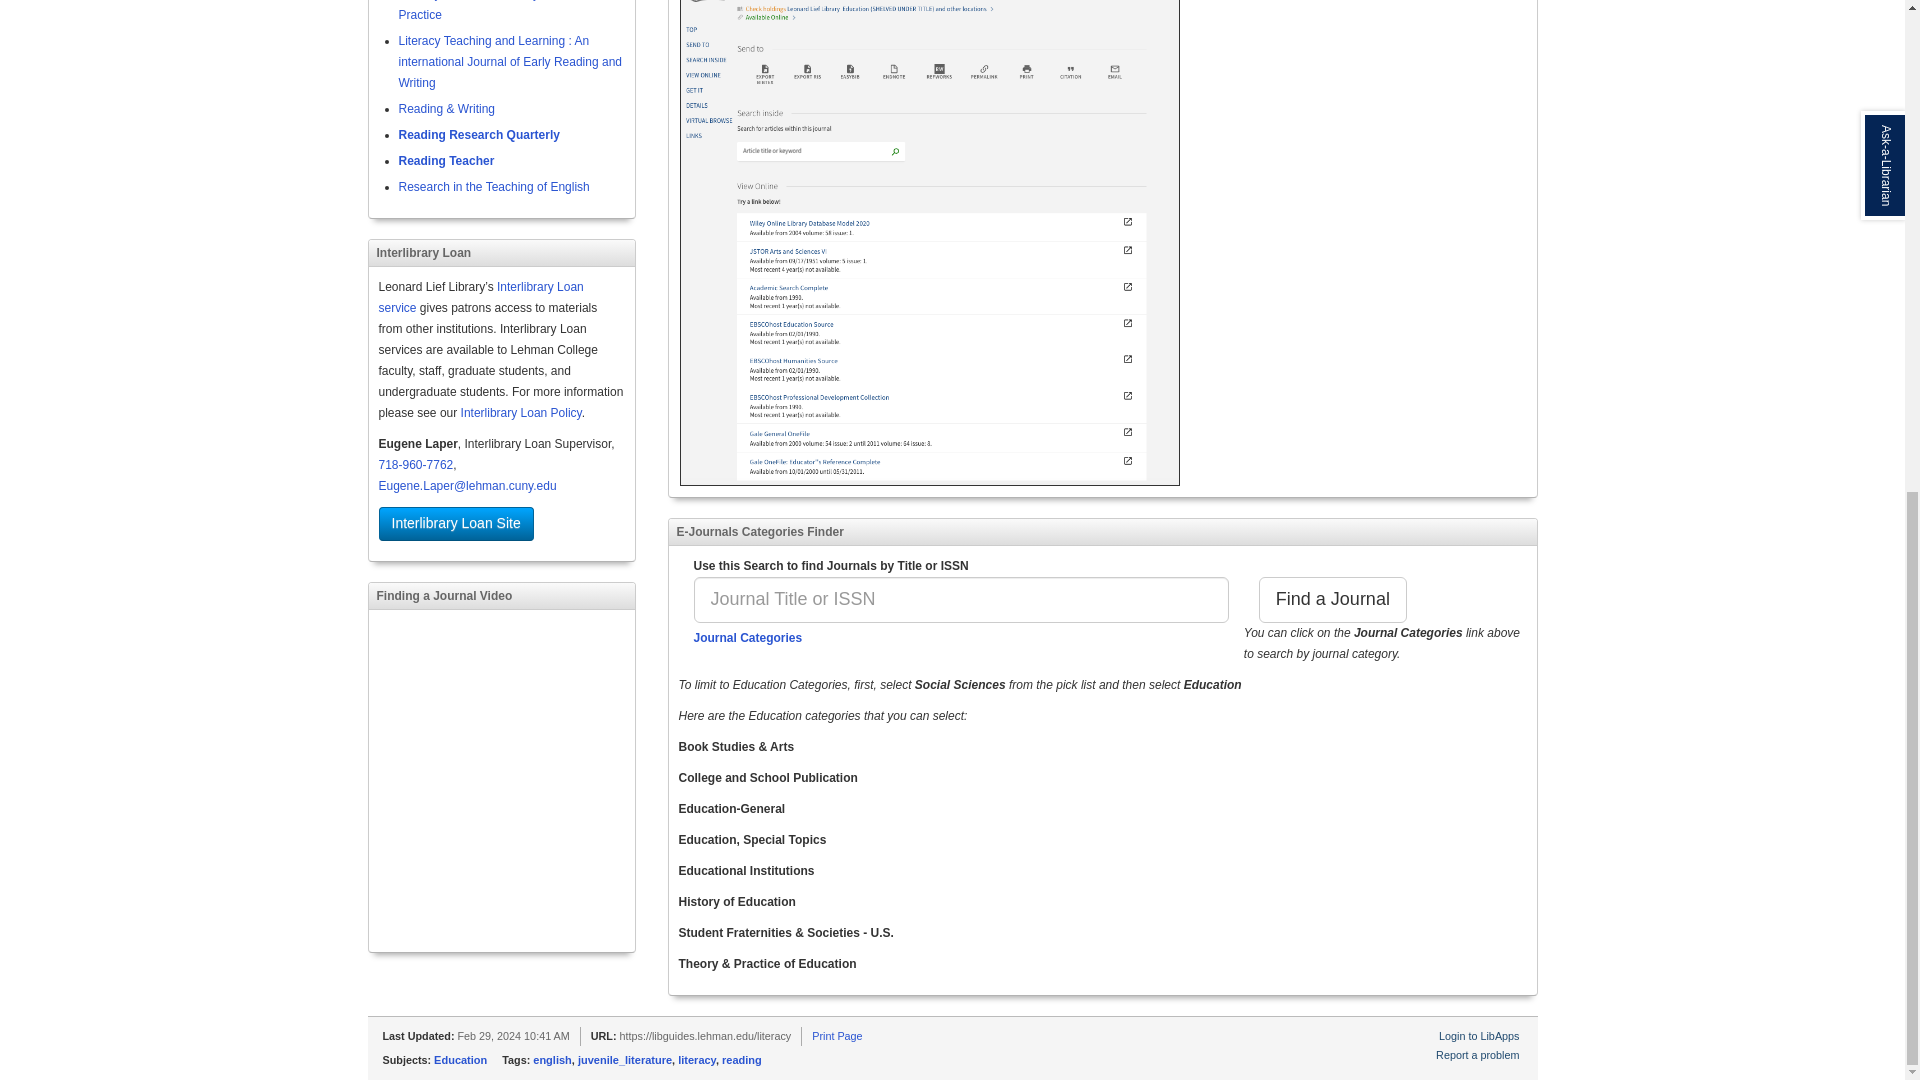  I want to click on Interlibrary Loan Site, so click(456, 524).